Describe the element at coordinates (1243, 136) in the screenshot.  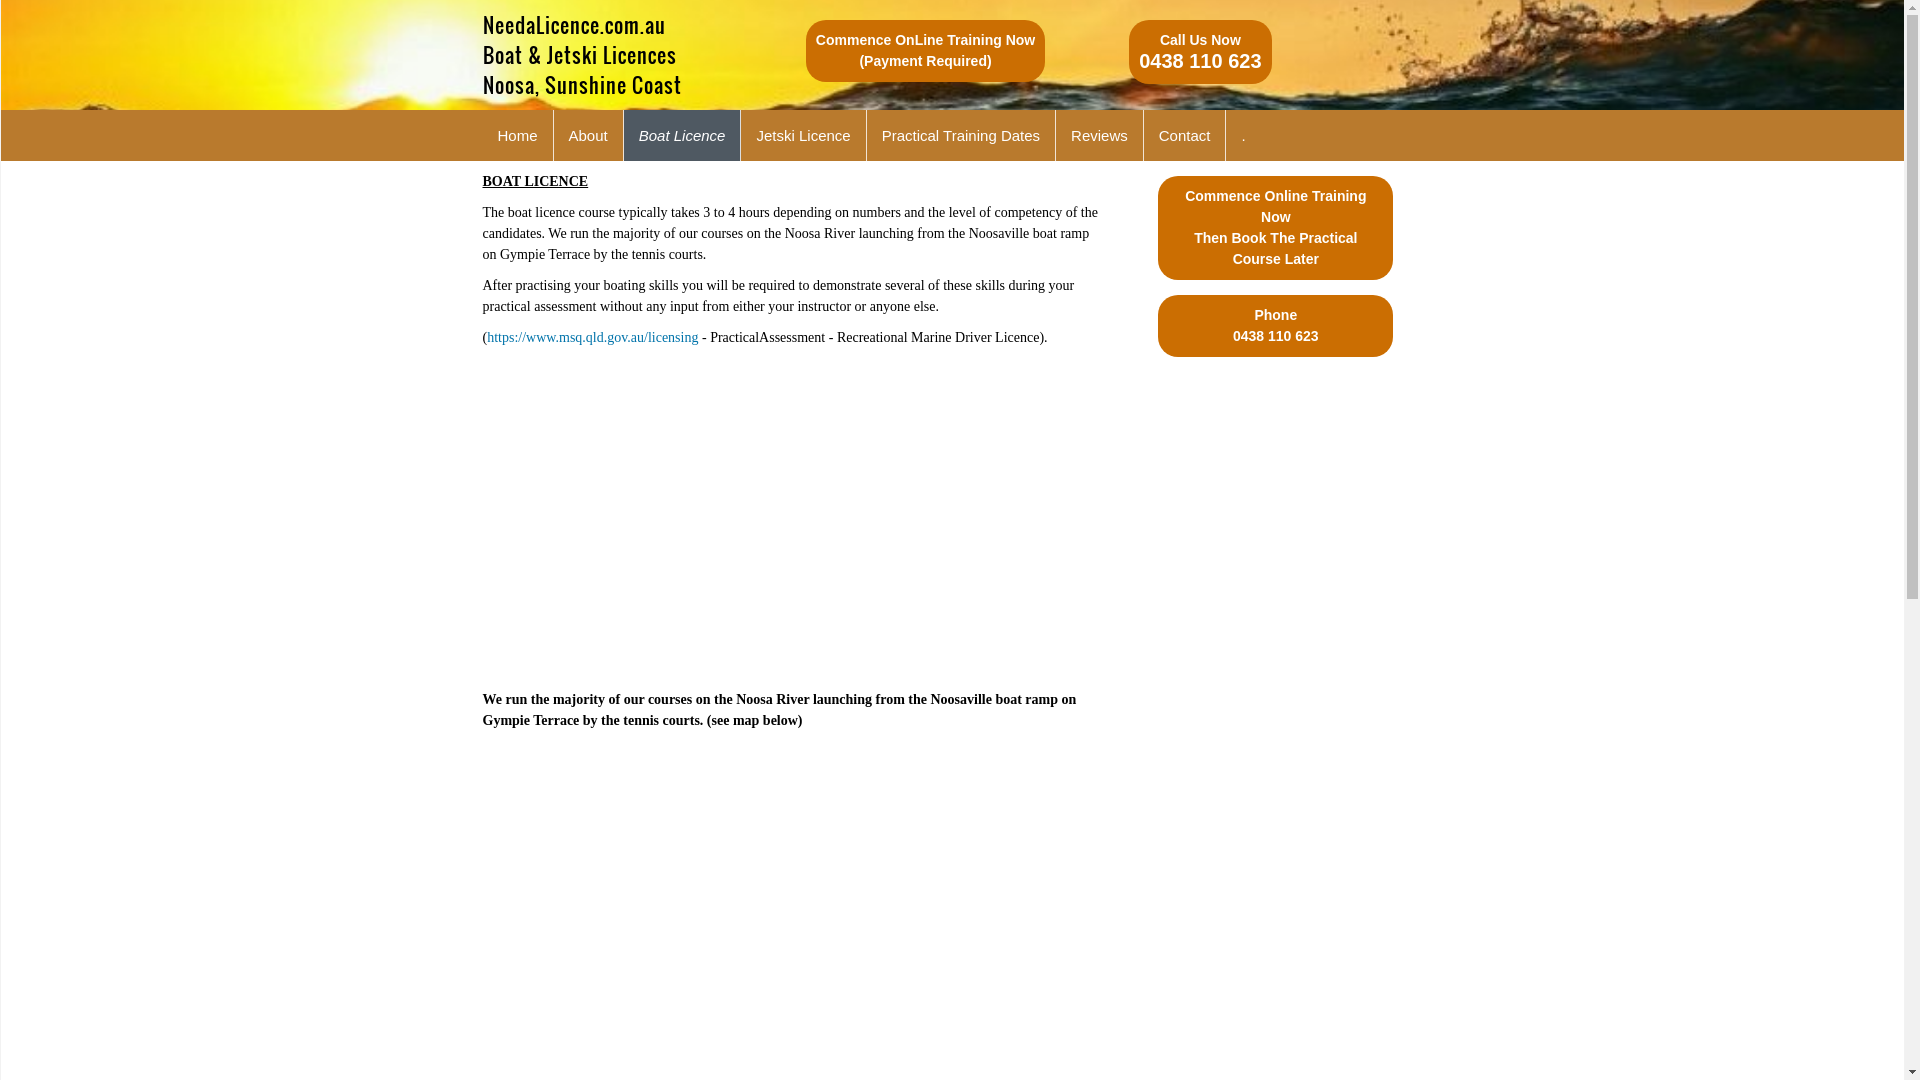
I see `.` at that location.